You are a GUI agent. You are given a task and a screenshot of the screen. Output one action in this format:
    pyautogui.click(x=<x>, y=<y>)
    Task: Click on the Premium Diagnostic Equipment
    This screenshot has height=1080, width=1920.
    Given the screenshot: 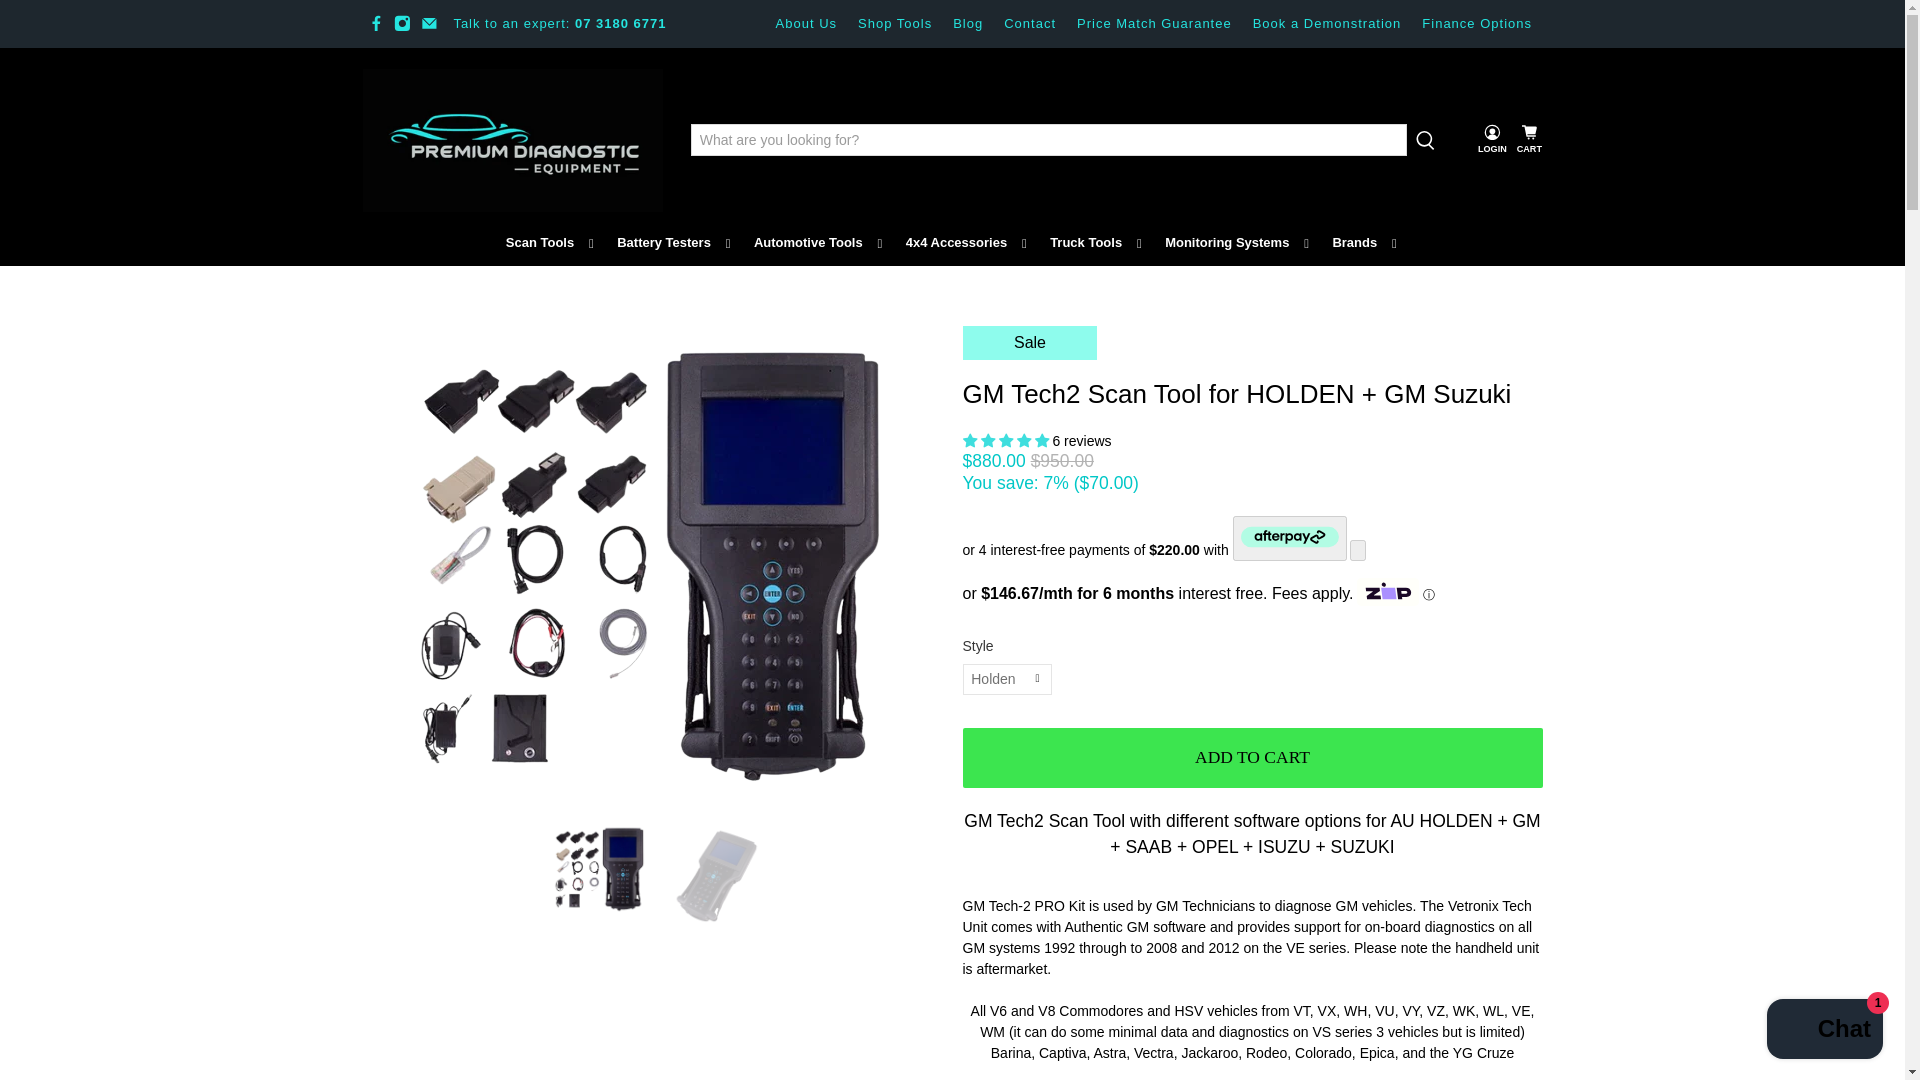 What is the action you would take?
    pyautogui.click(x=512, y=139)
    